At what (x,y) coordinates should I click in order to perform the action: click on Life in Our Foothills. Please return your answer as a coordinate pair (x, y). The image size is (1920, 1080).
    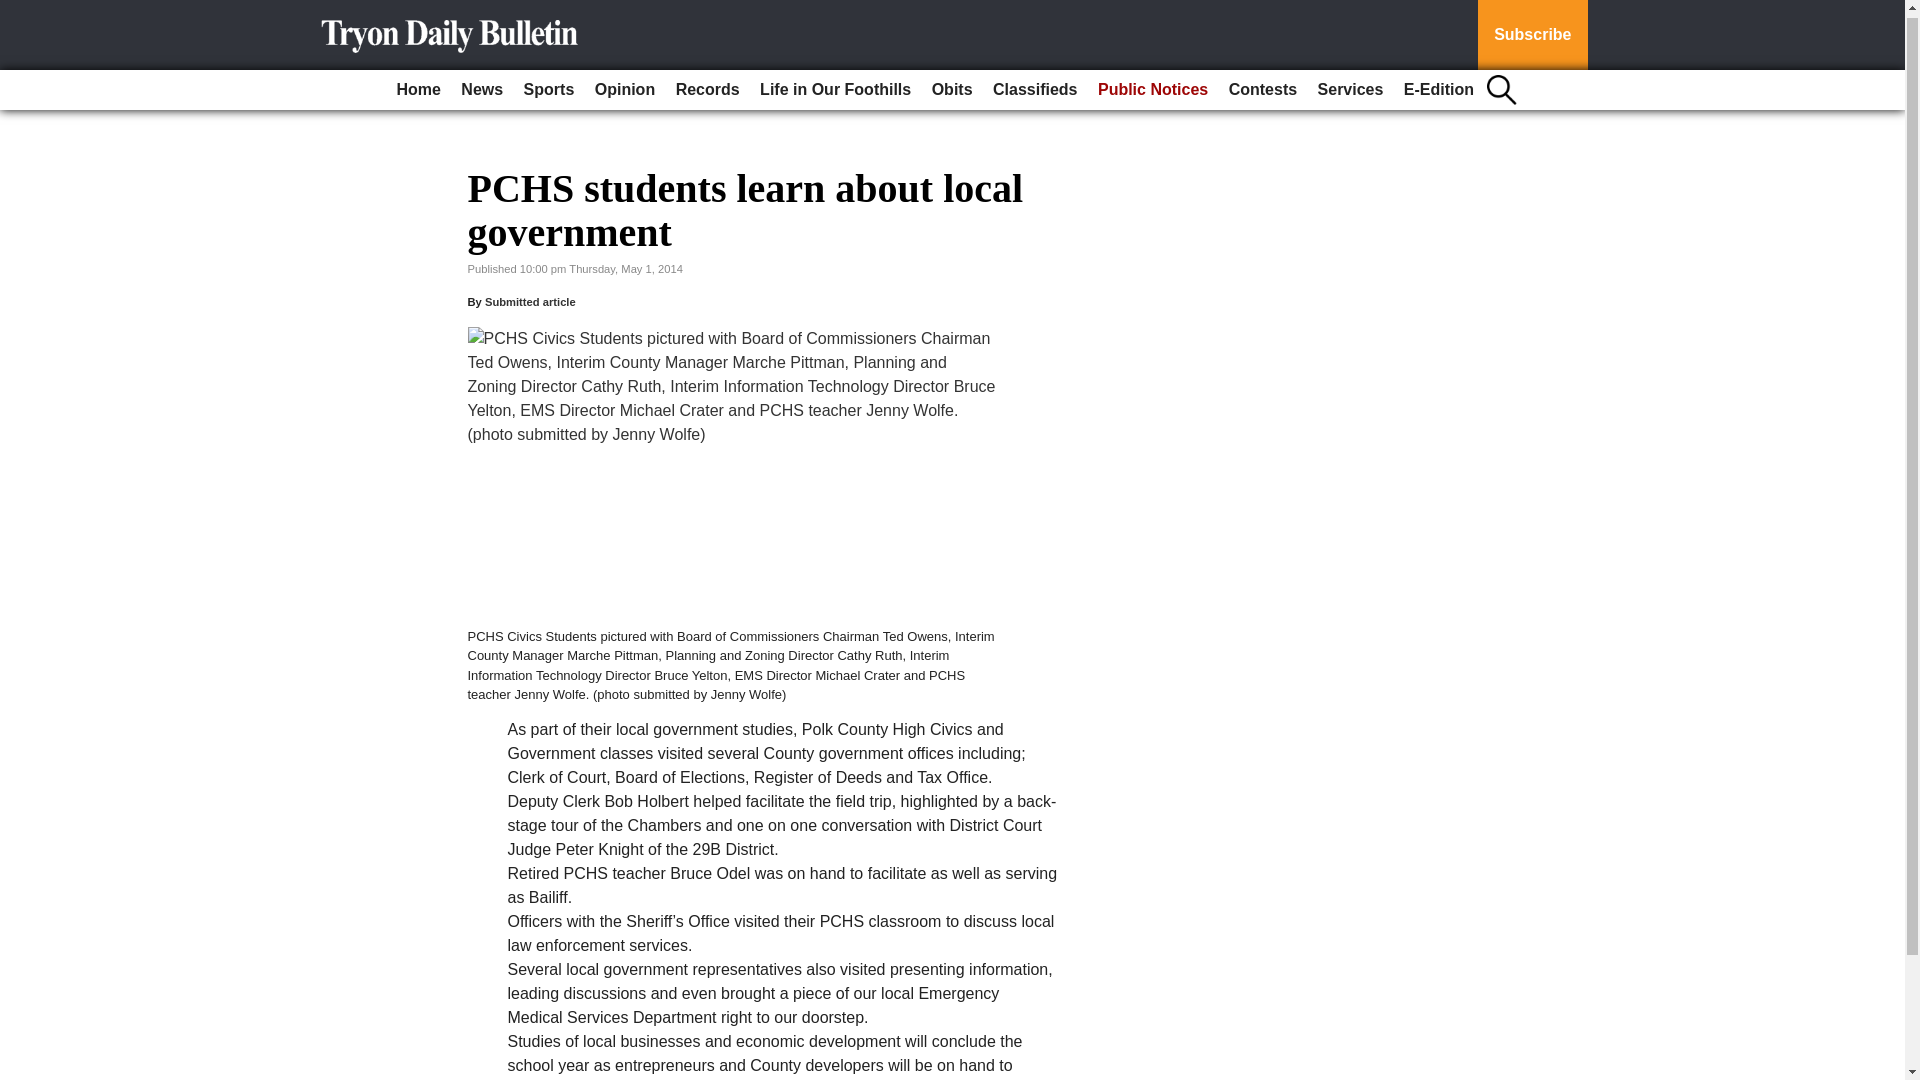
    Looking at the image, I should click on (836, 85).